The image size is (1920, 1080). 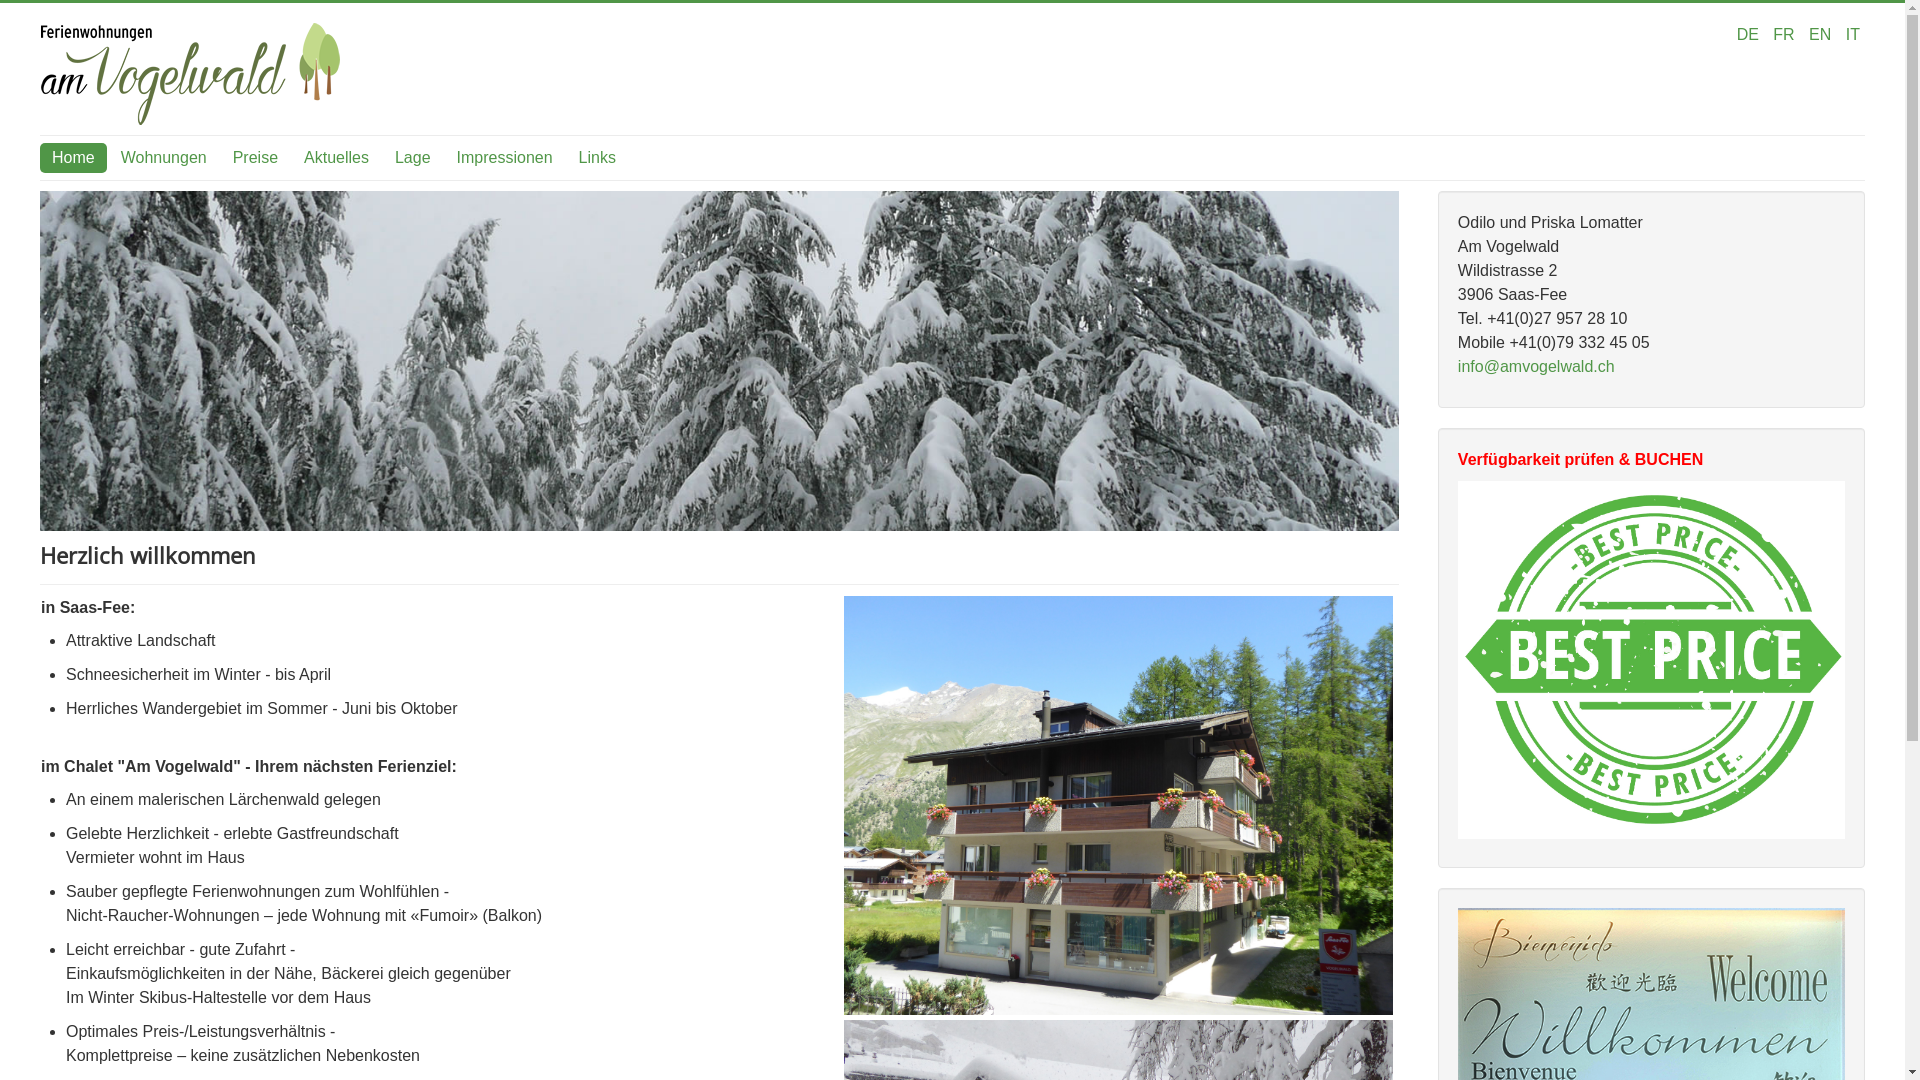 What do you see at coordinates (256, 158) in the screenshot?
I see `Preise` at bounding box center [256, 158].